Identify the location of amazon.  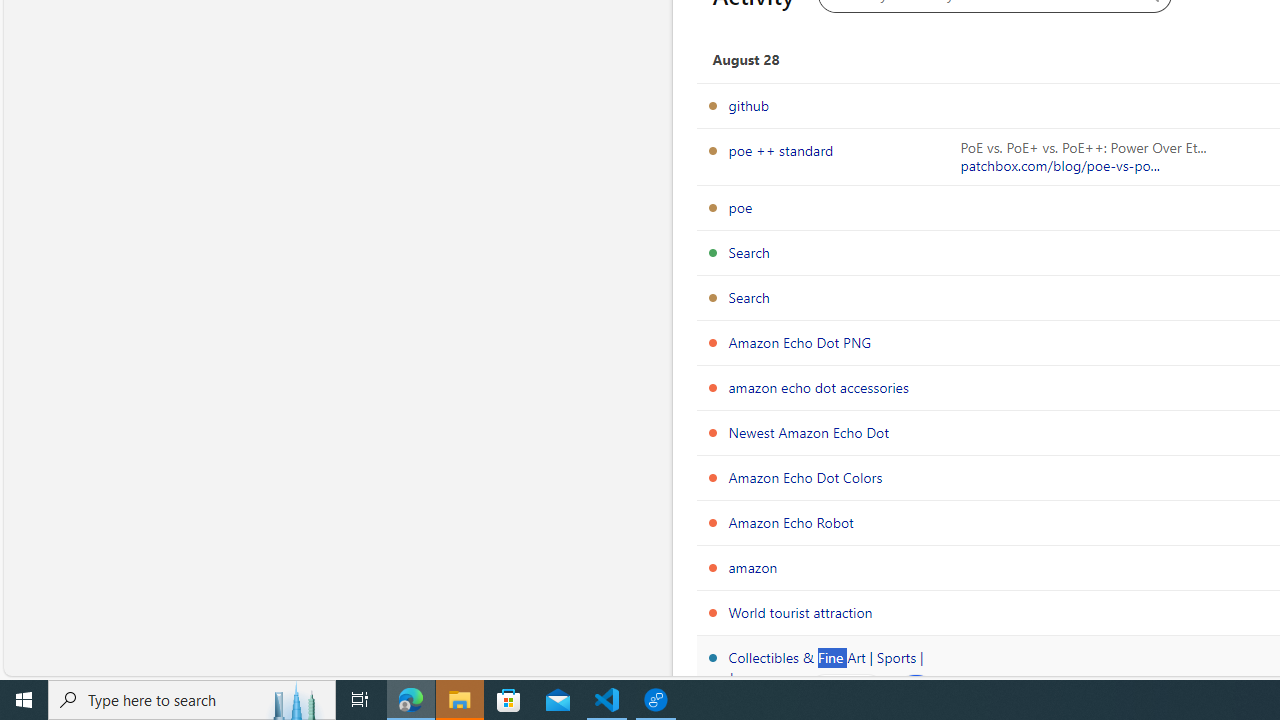
(753, 567).